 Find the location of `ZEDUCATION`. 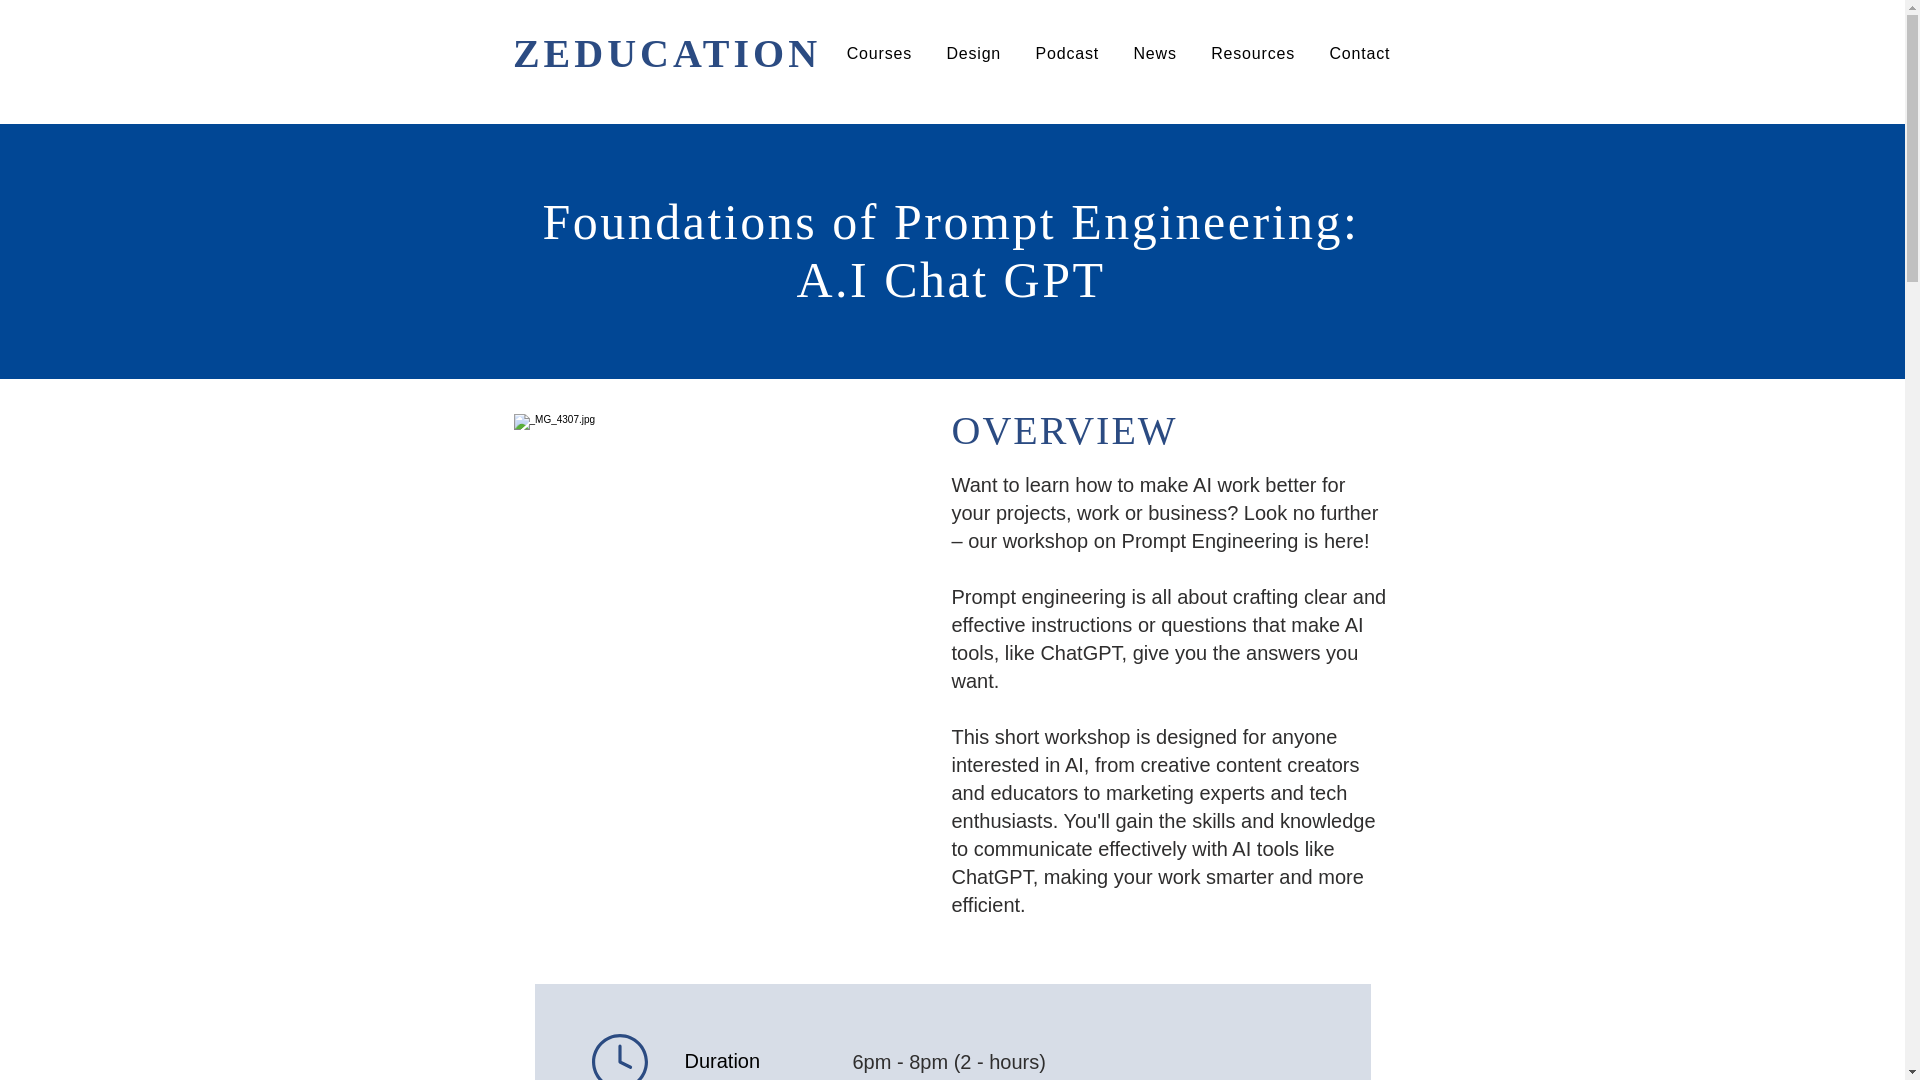

ZEDUCATION is located at coordinates (666, 53).